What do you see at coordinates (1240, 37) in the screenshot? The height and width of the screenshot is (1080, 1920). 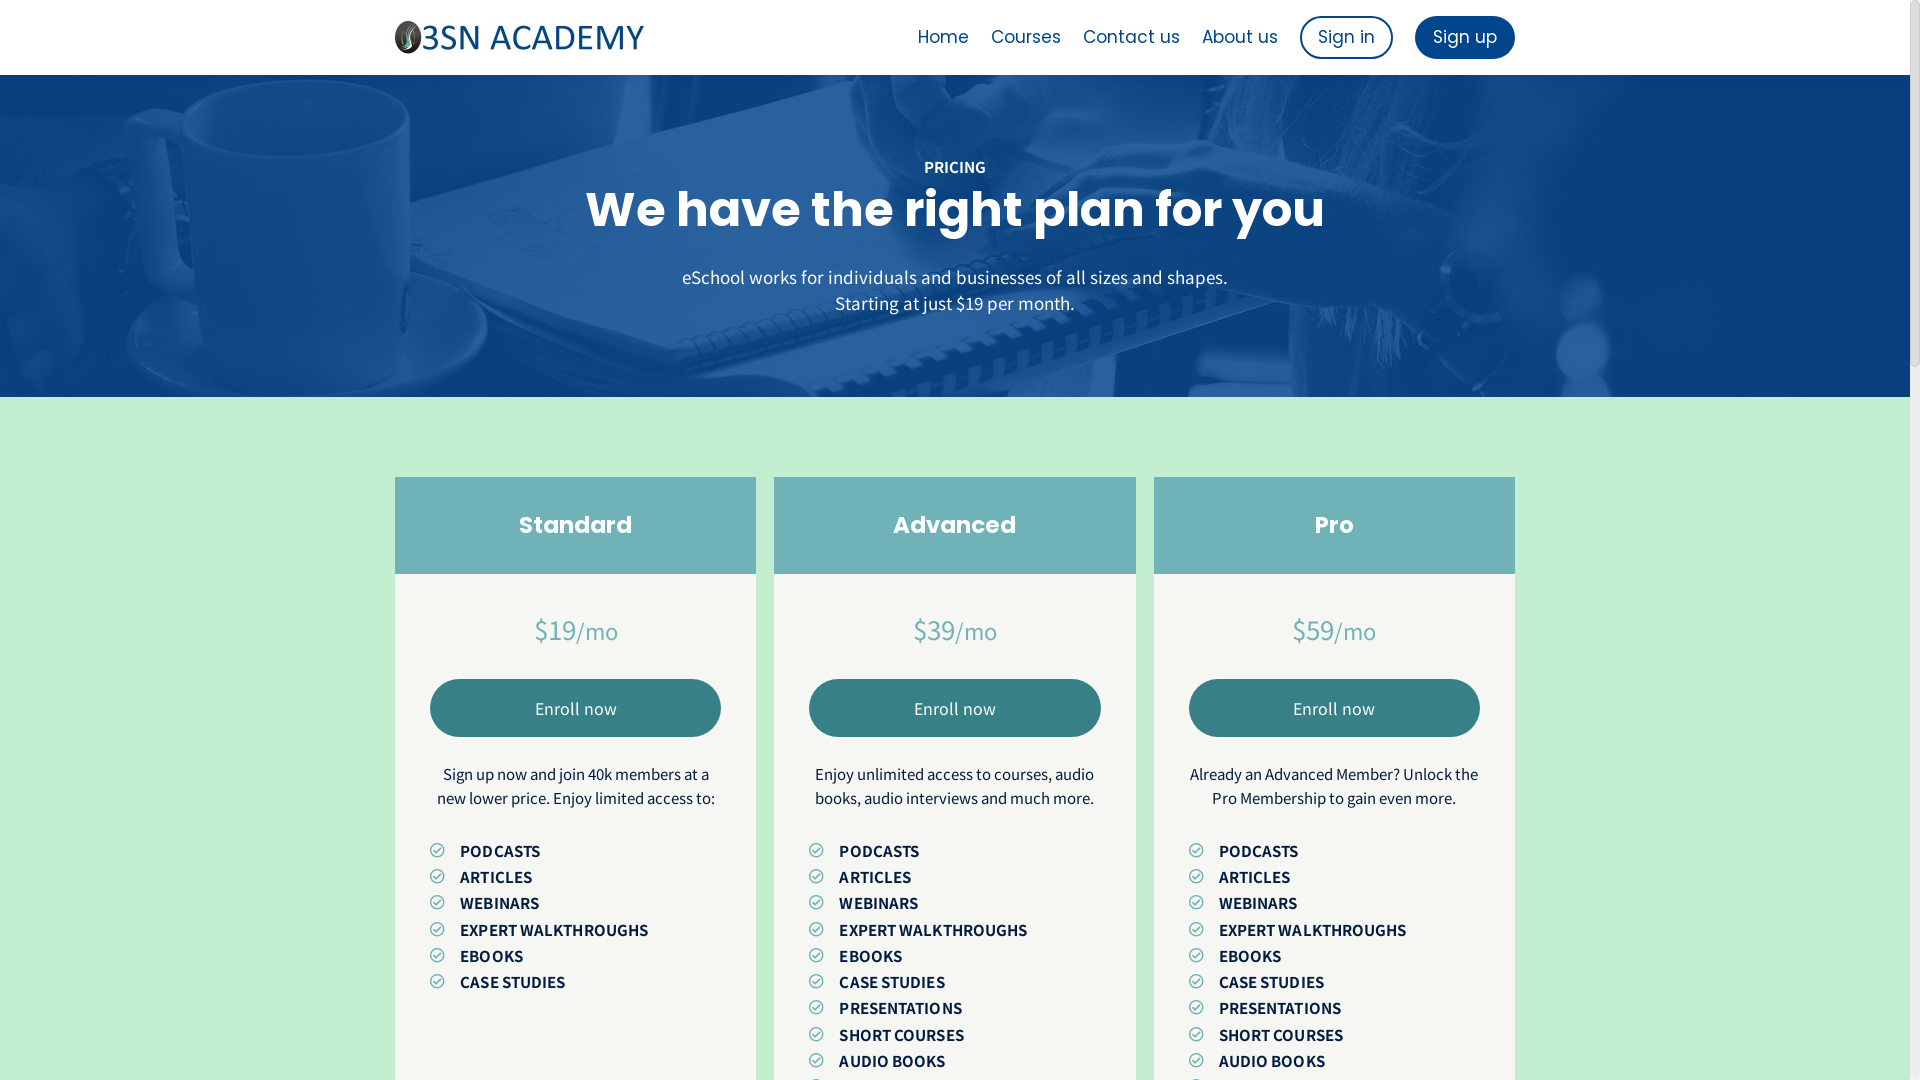 I see `About us` at bounding box center [1240, 37].